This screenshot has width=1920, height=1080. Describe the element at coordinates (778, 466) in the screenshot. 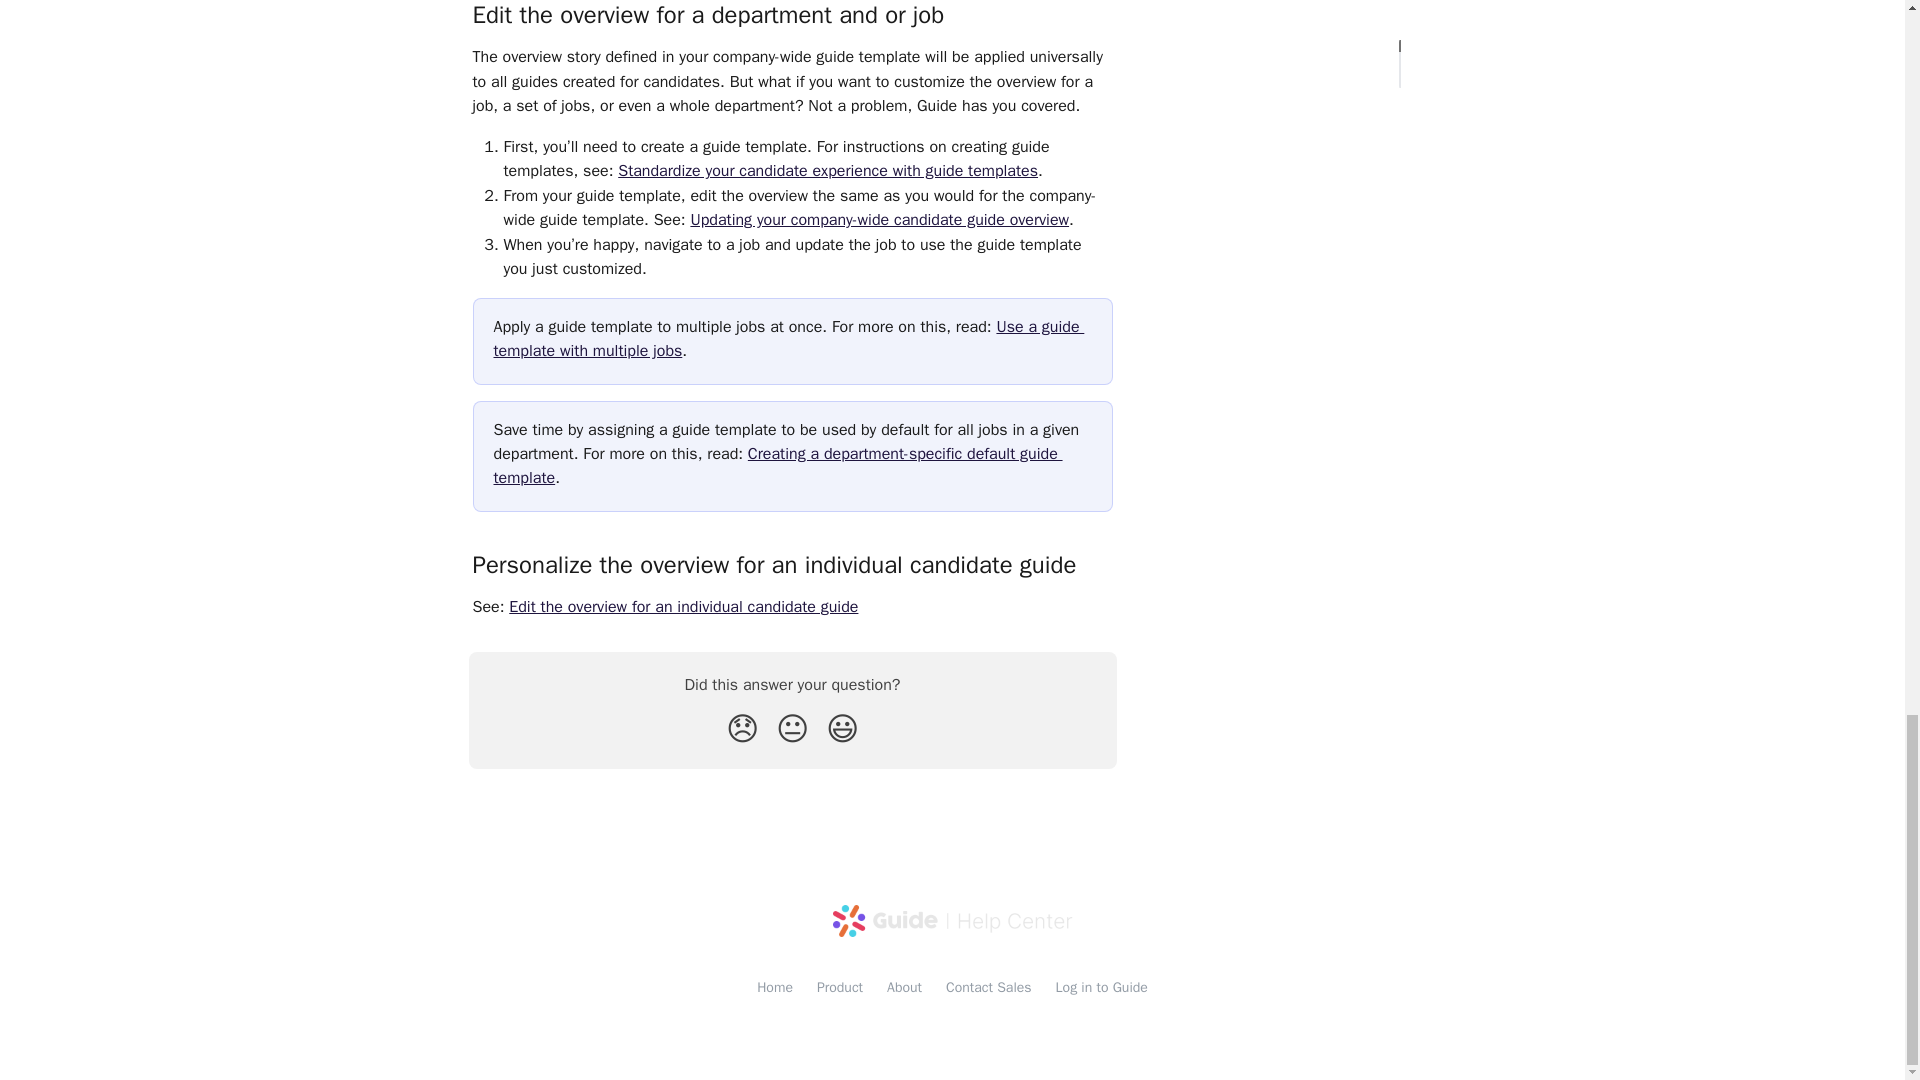

I see `Creating a department-specific default guide template` at that location.